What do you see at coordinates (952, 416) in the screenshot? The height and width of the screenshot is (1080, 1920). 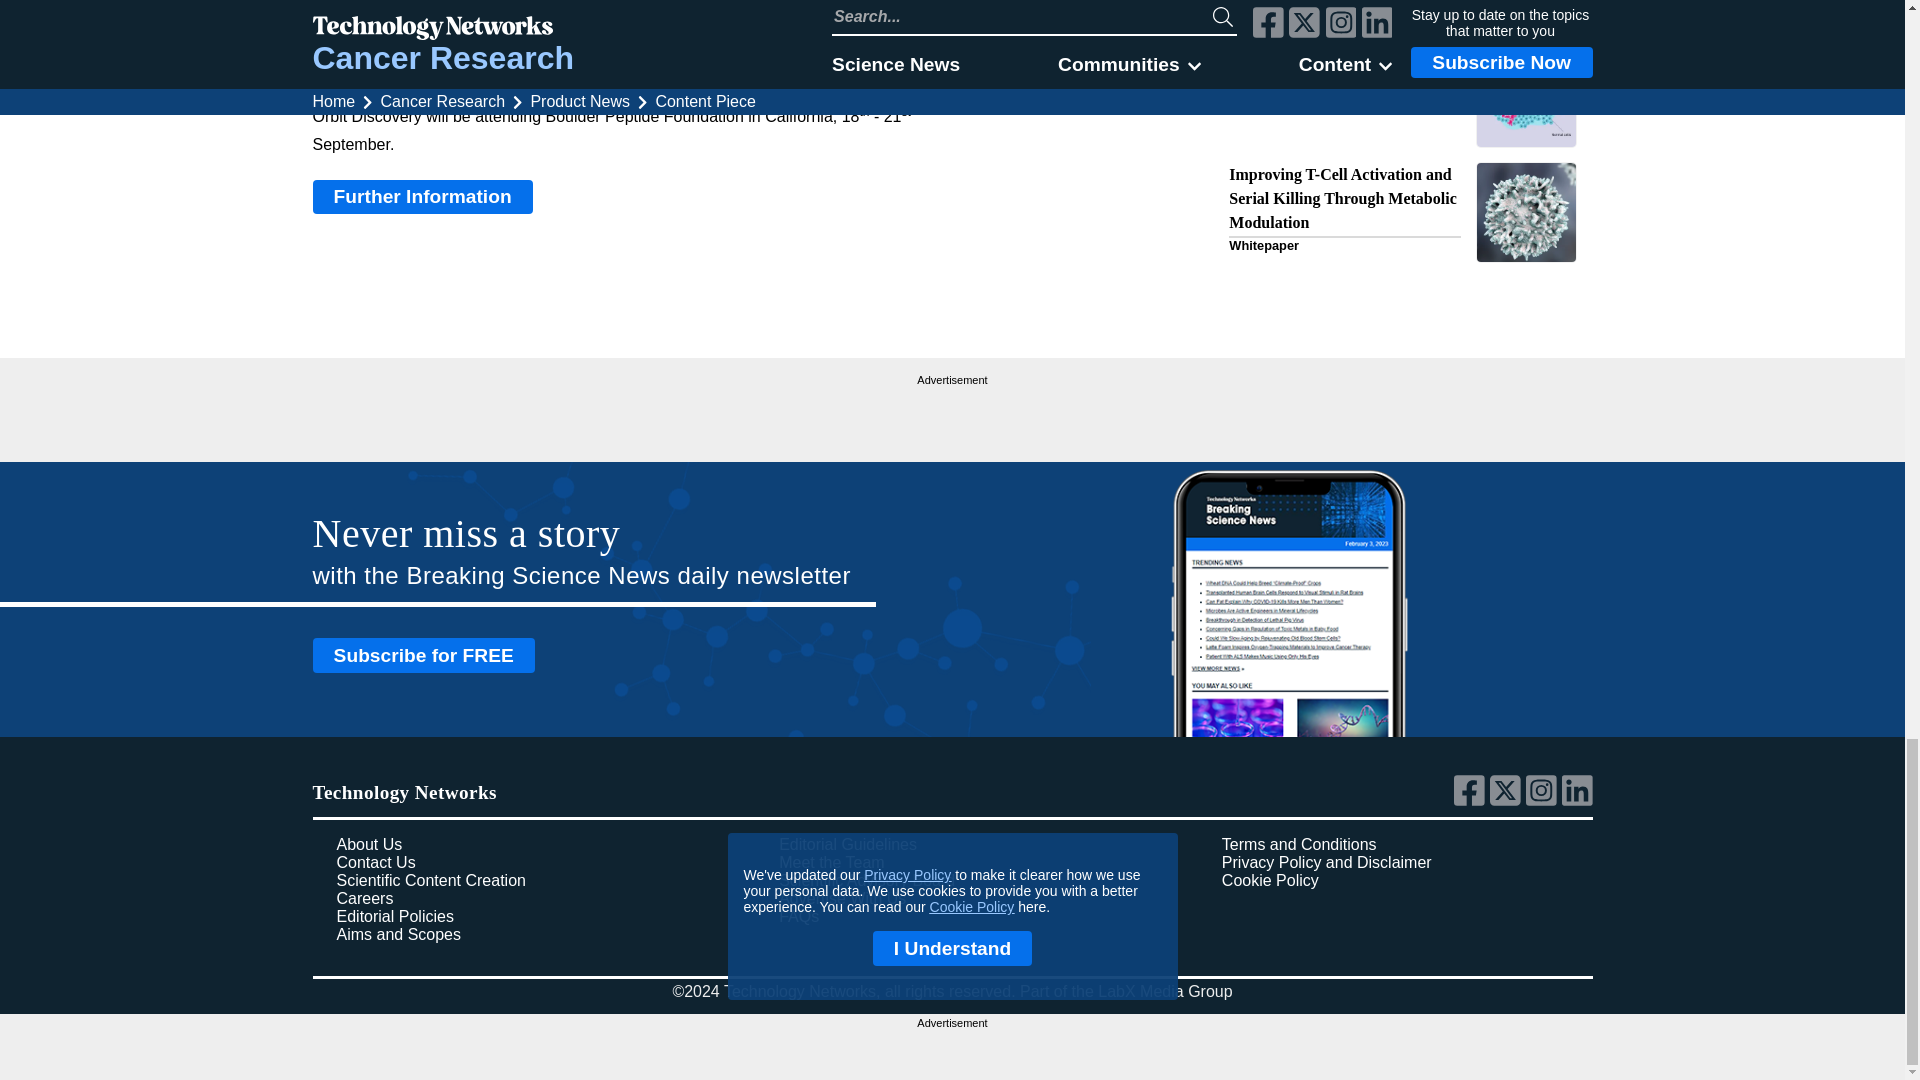 I see `3rd party ad content` at bounding box center [952, 416].